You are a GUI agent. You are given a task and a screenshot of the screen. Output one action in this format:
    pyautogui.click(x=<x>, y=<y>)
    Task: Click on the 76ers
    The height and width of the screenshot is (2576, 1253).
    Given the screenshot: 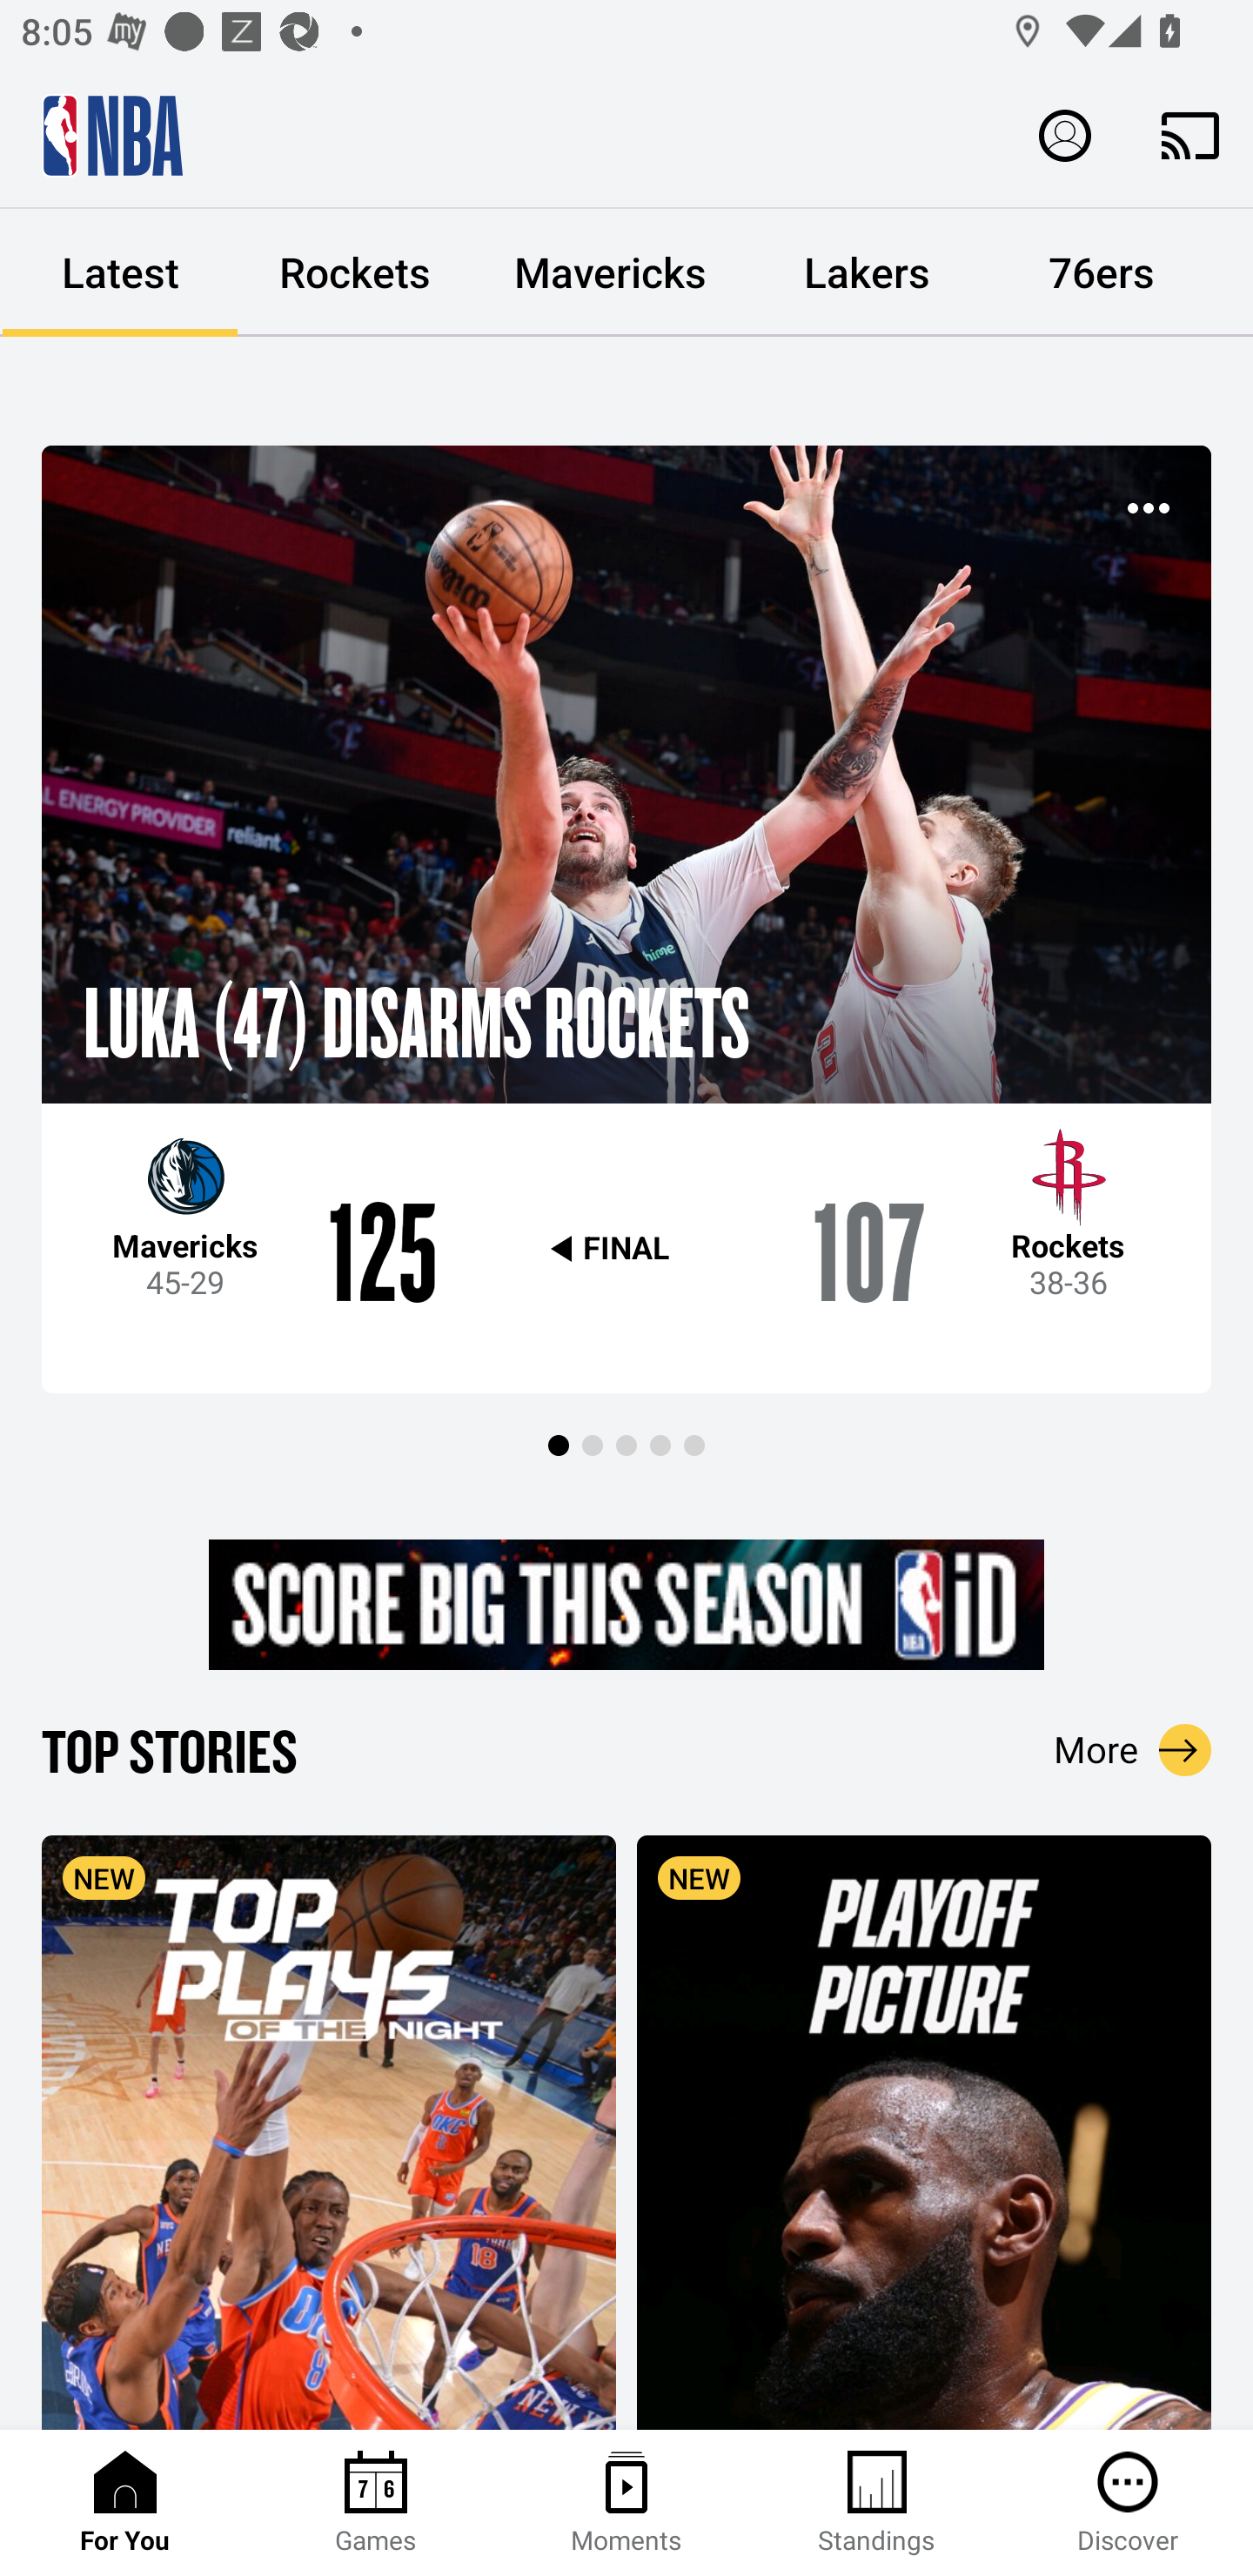 What is the action you would take?
    pyautogui.click(x=1102, y=273)
    